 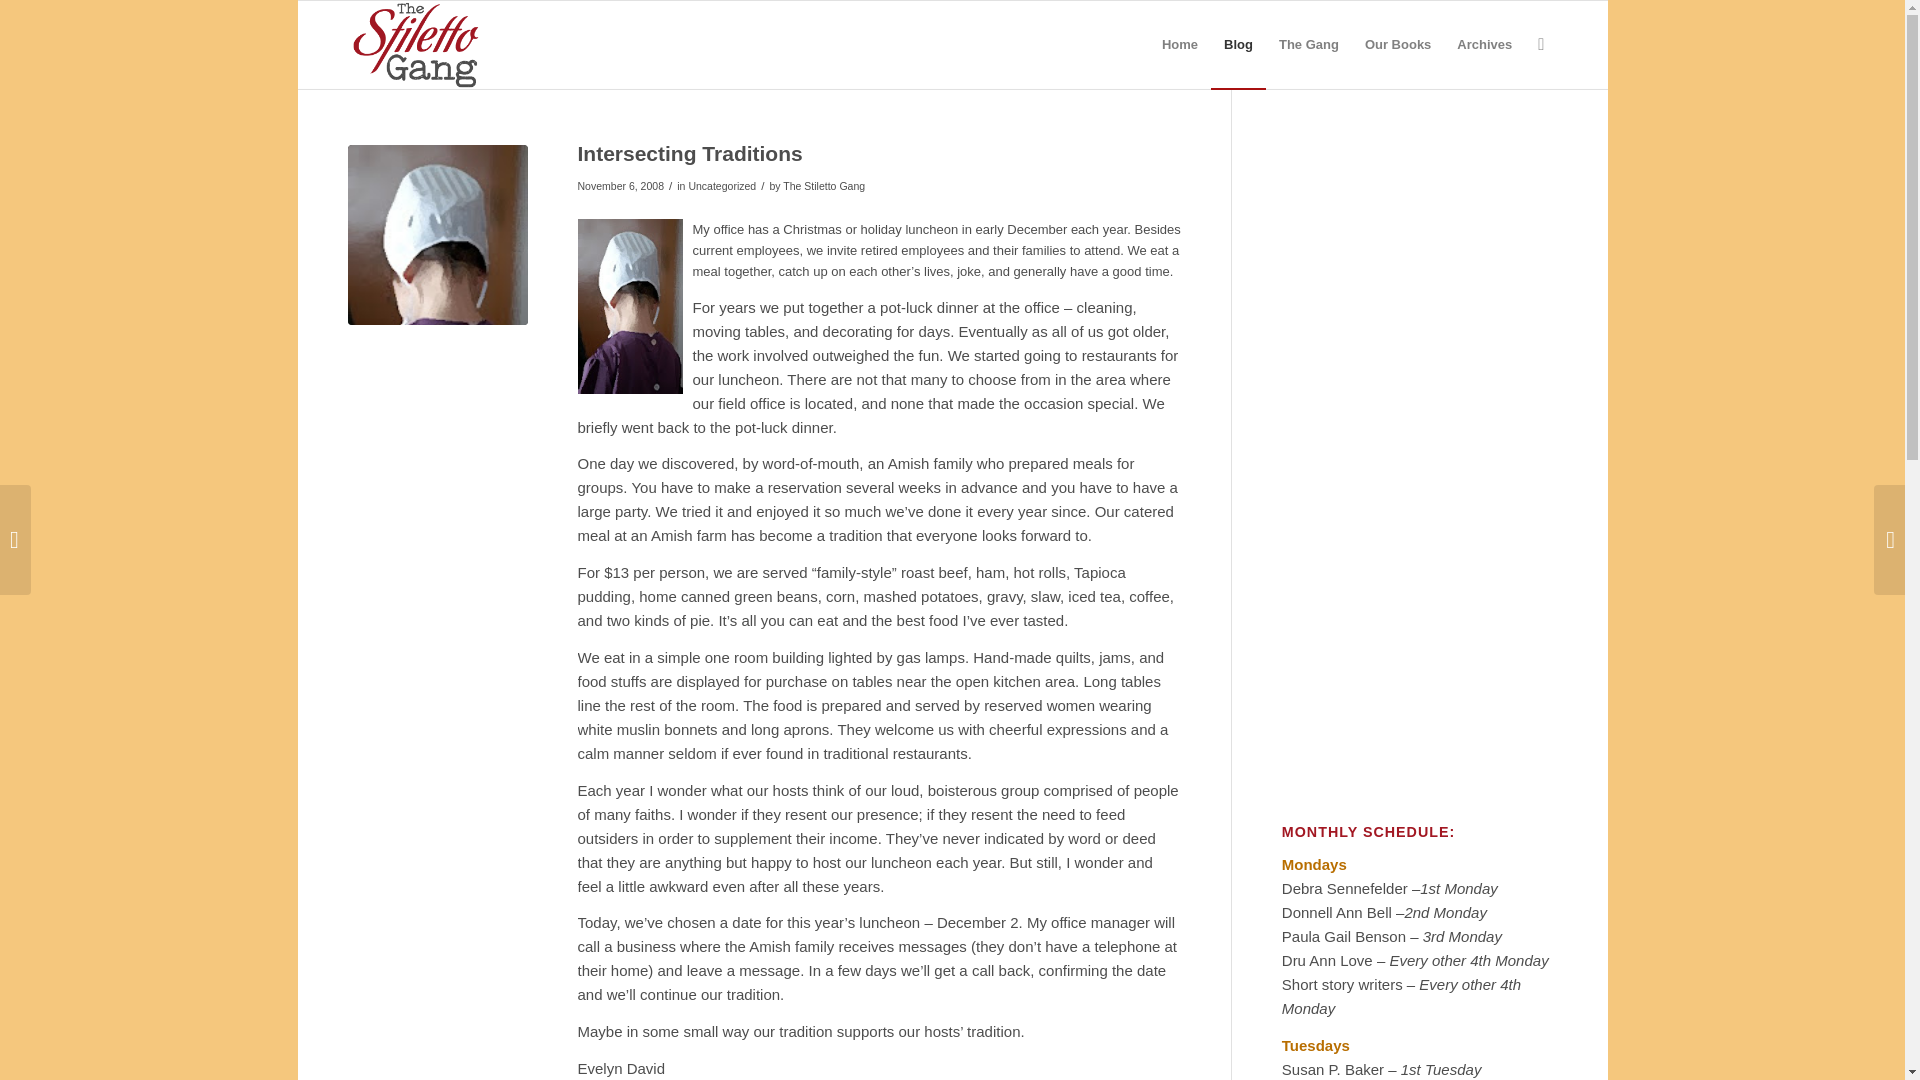 What do you see at coordinates (824, 186) in the screenshot?
I see `Posts by The Stiletto Gang` at bounding box center [824, 186].